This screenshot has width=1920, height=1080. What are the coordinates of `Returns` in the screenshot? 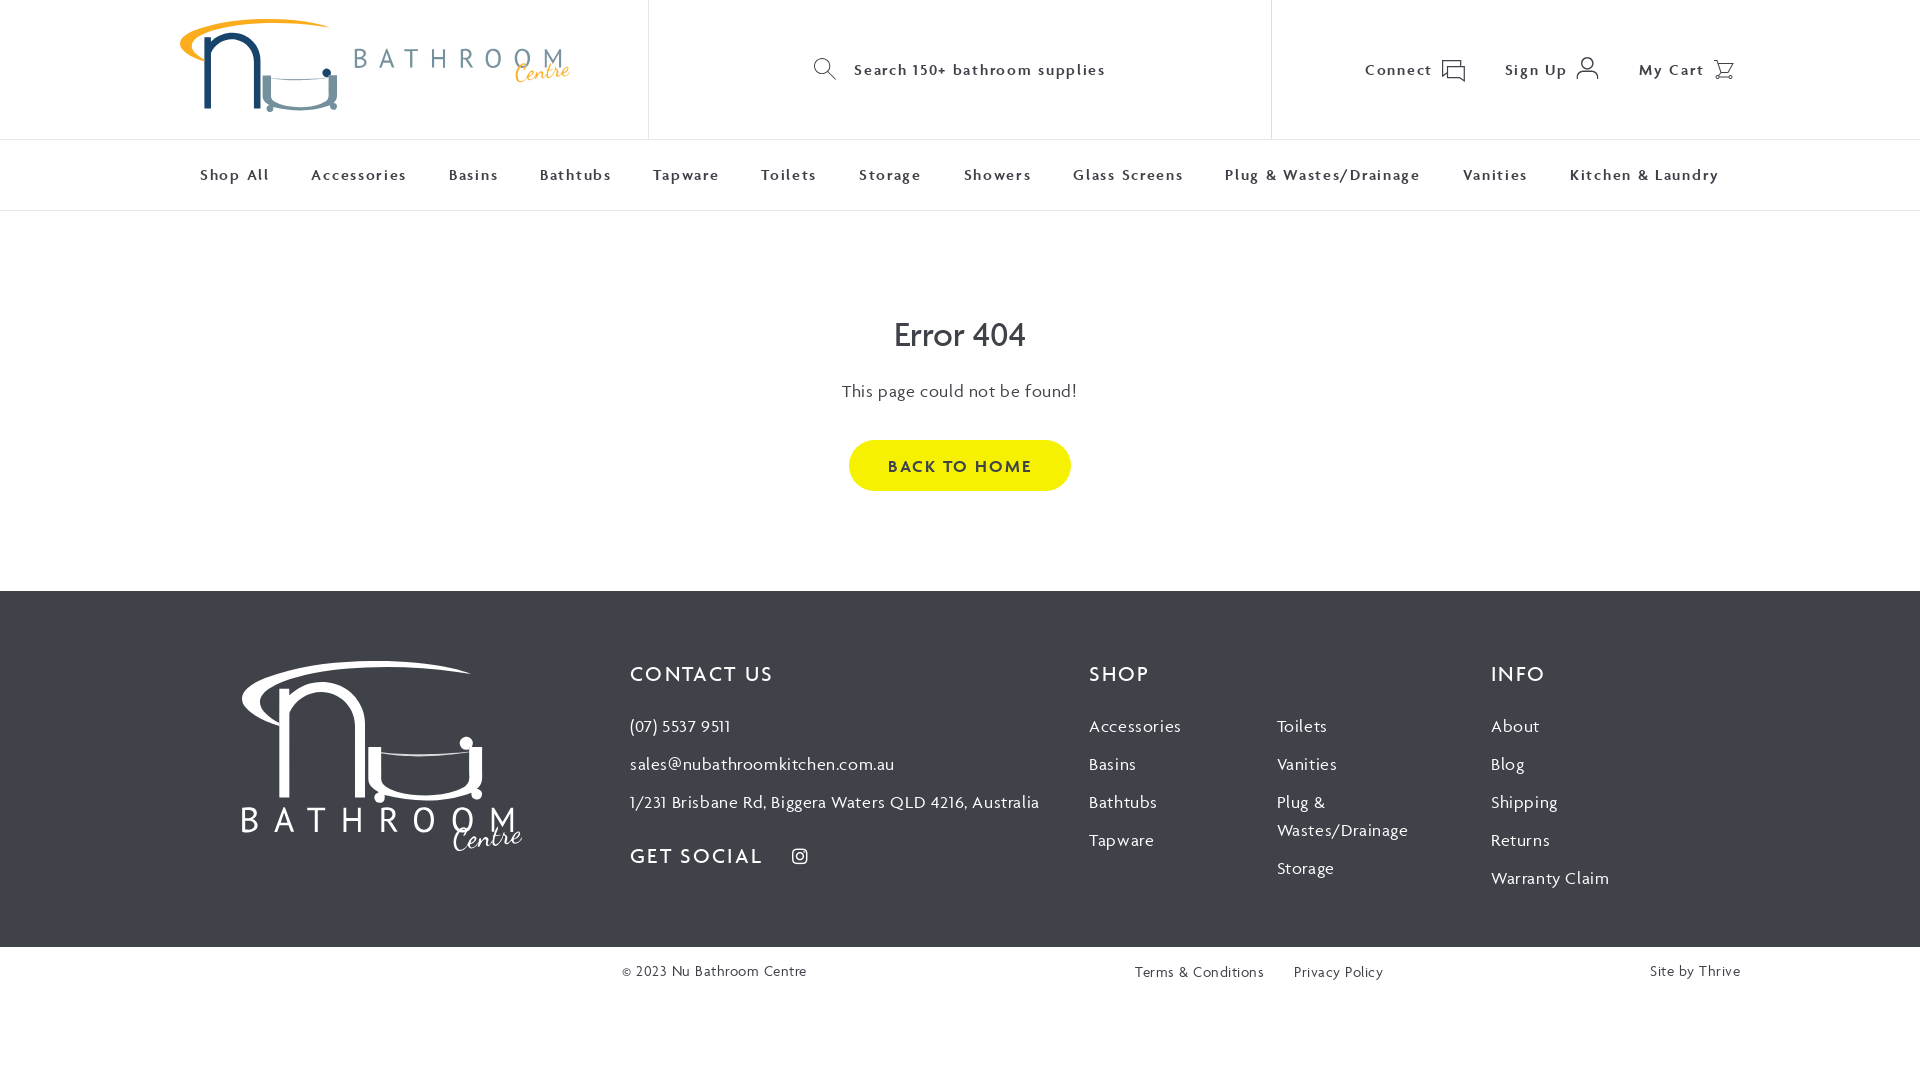 It's located at (1520, 840).